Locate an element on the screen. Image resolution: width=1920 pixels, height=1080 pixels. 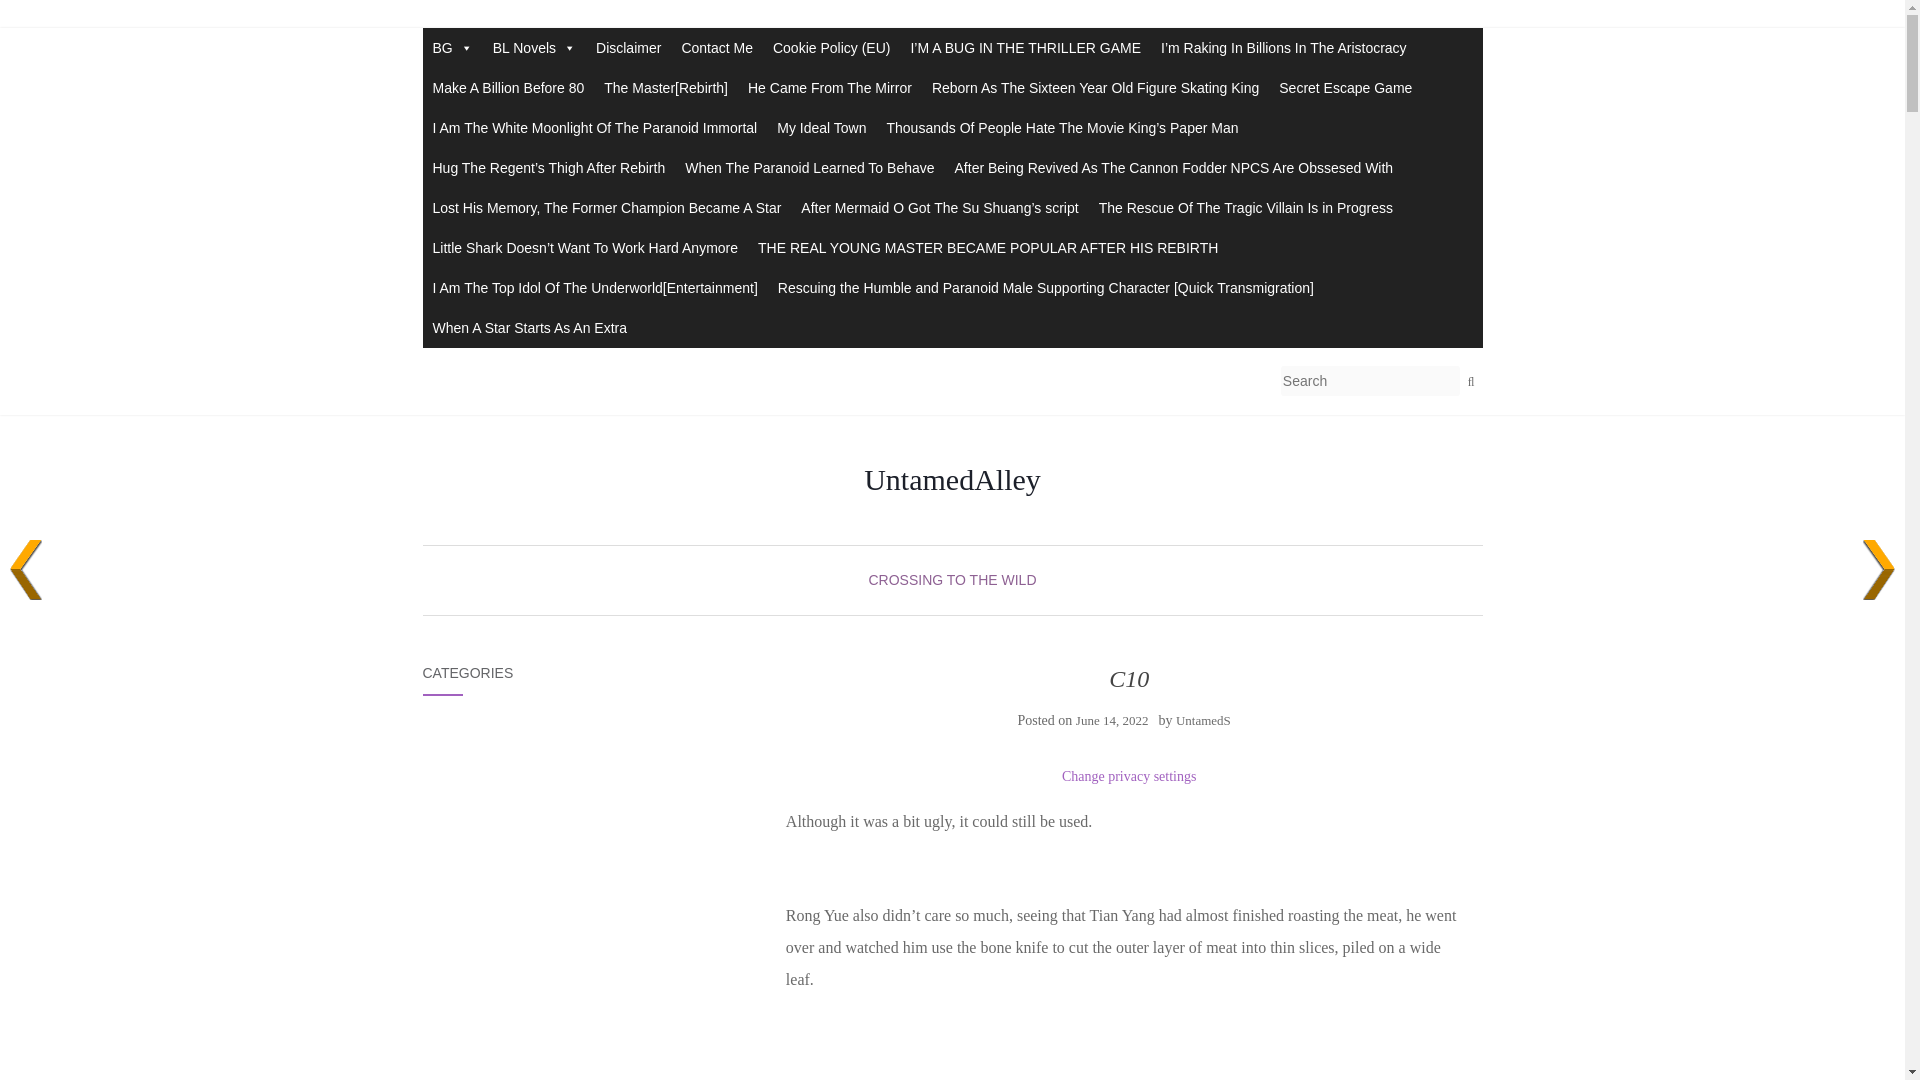
When The Paranoid Learned To Behave is located at coordinates (810, 167).